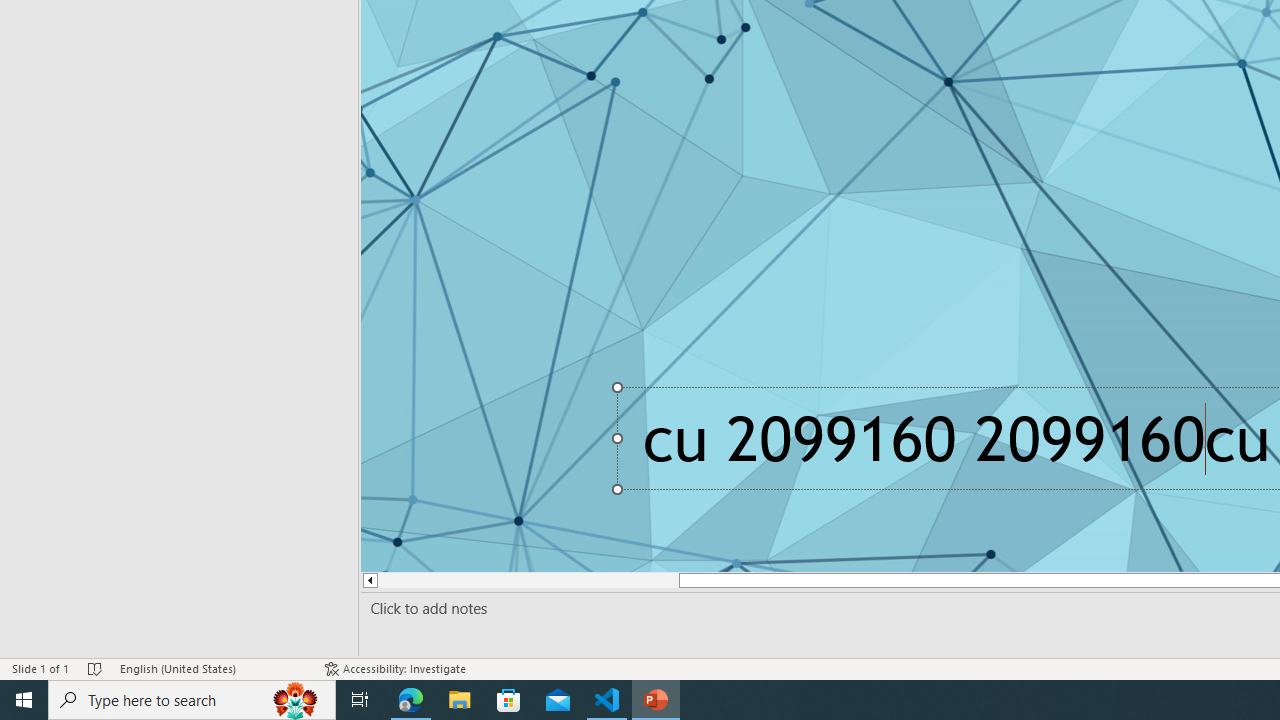 This screenshot has width=1280, height=720. Describe the element at coordinates (518, 580) in the screenshot. I see `Page up` at that location.